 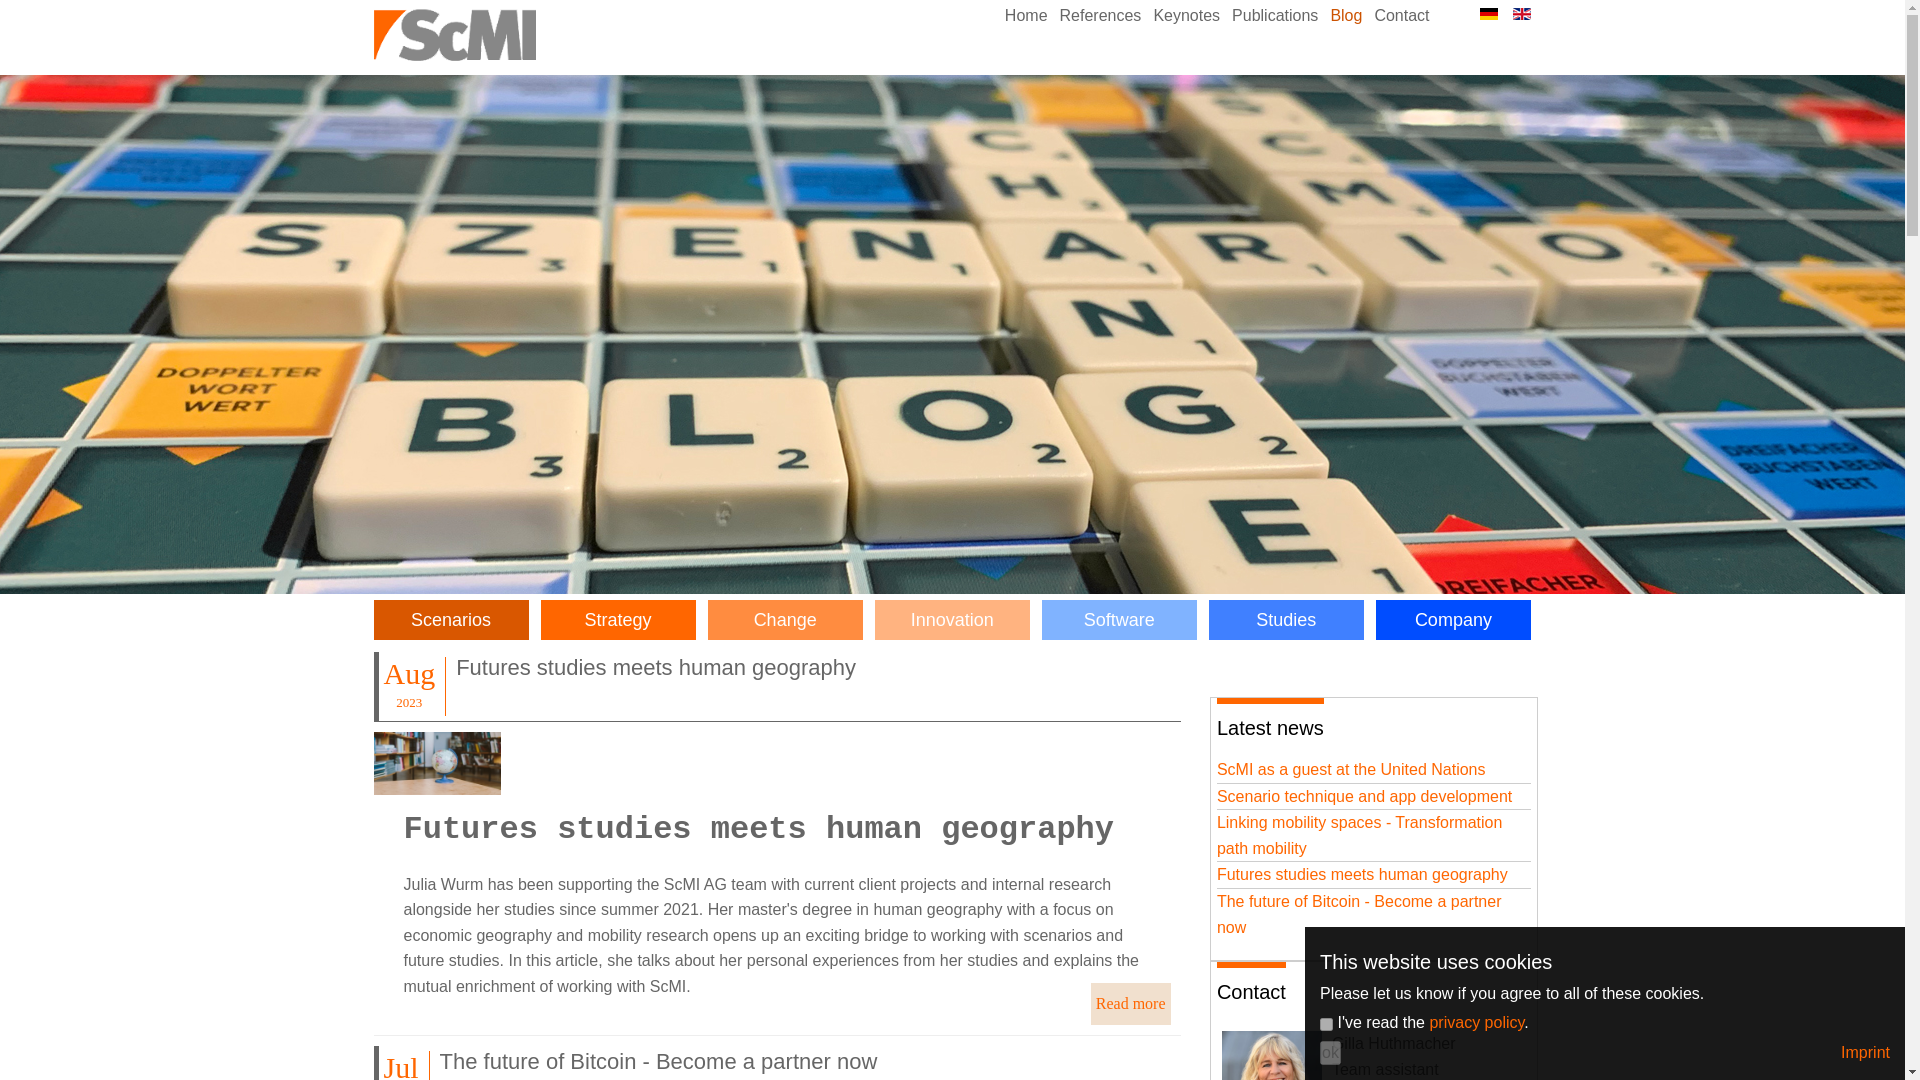 I want to click on Imprint, so click(x=1865, y=1052).